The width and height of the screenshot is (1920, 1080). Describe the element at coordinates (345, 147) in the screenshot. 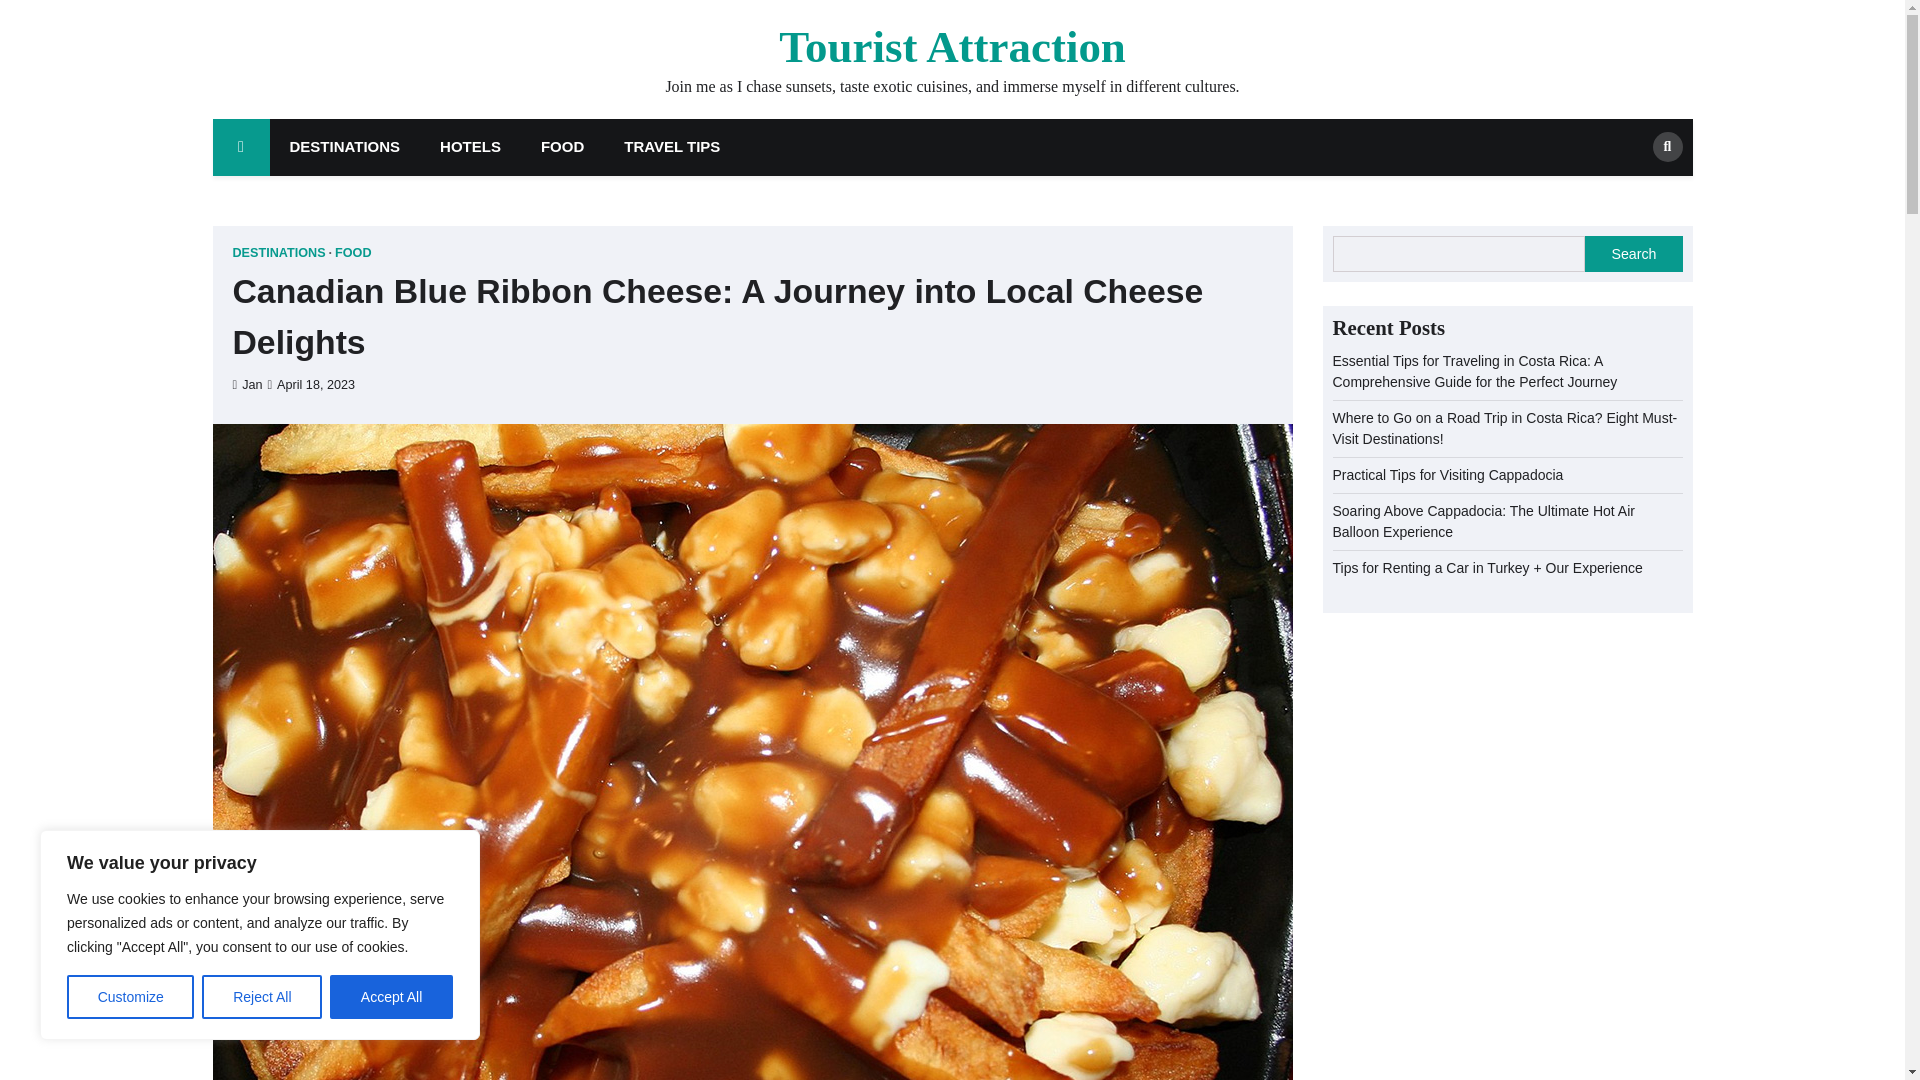

I see `DESTINATIONS` at that location.